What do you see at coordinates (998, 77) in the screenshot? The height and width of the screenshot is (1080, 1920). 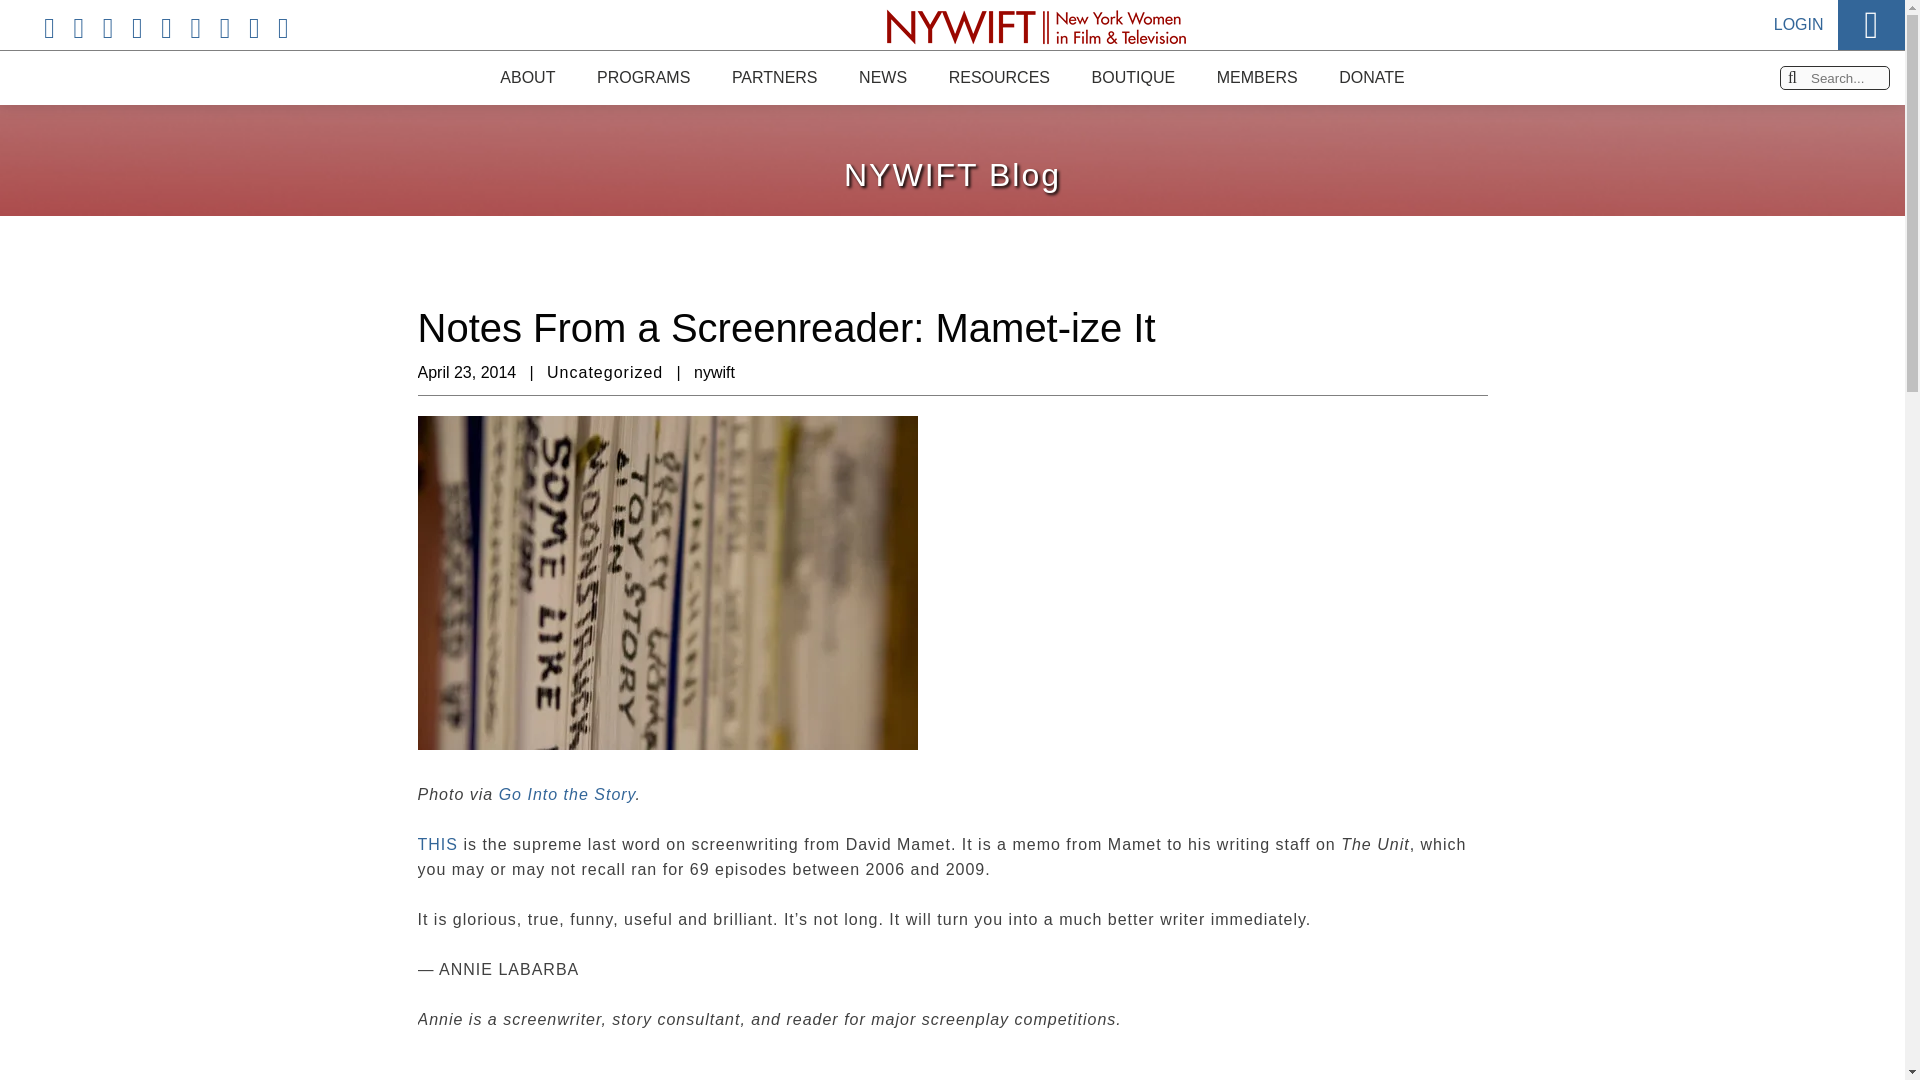 I see `RESOURCES` at bounding box center [998, 77].